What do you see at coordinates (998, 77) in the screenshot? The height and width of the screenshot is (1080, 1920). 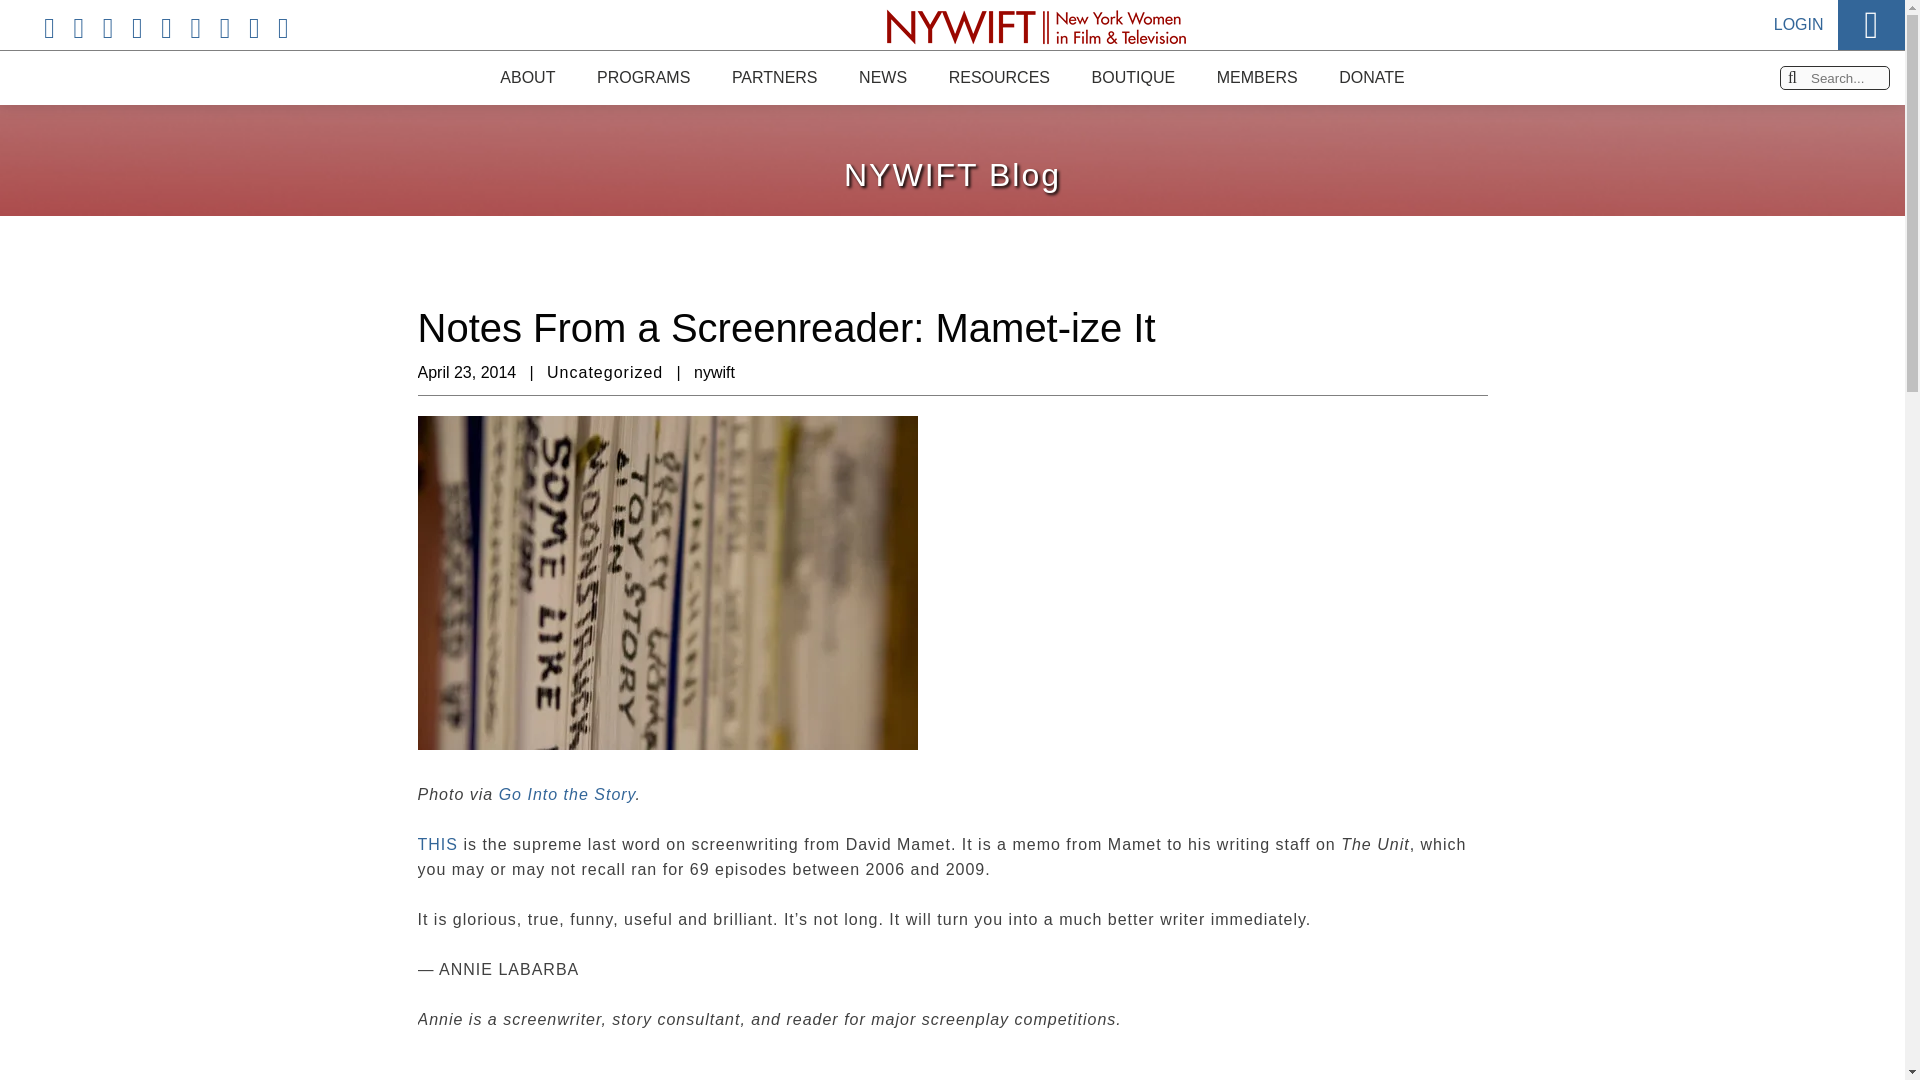 I see `RESOURCES` at bounding box center [998, 77].